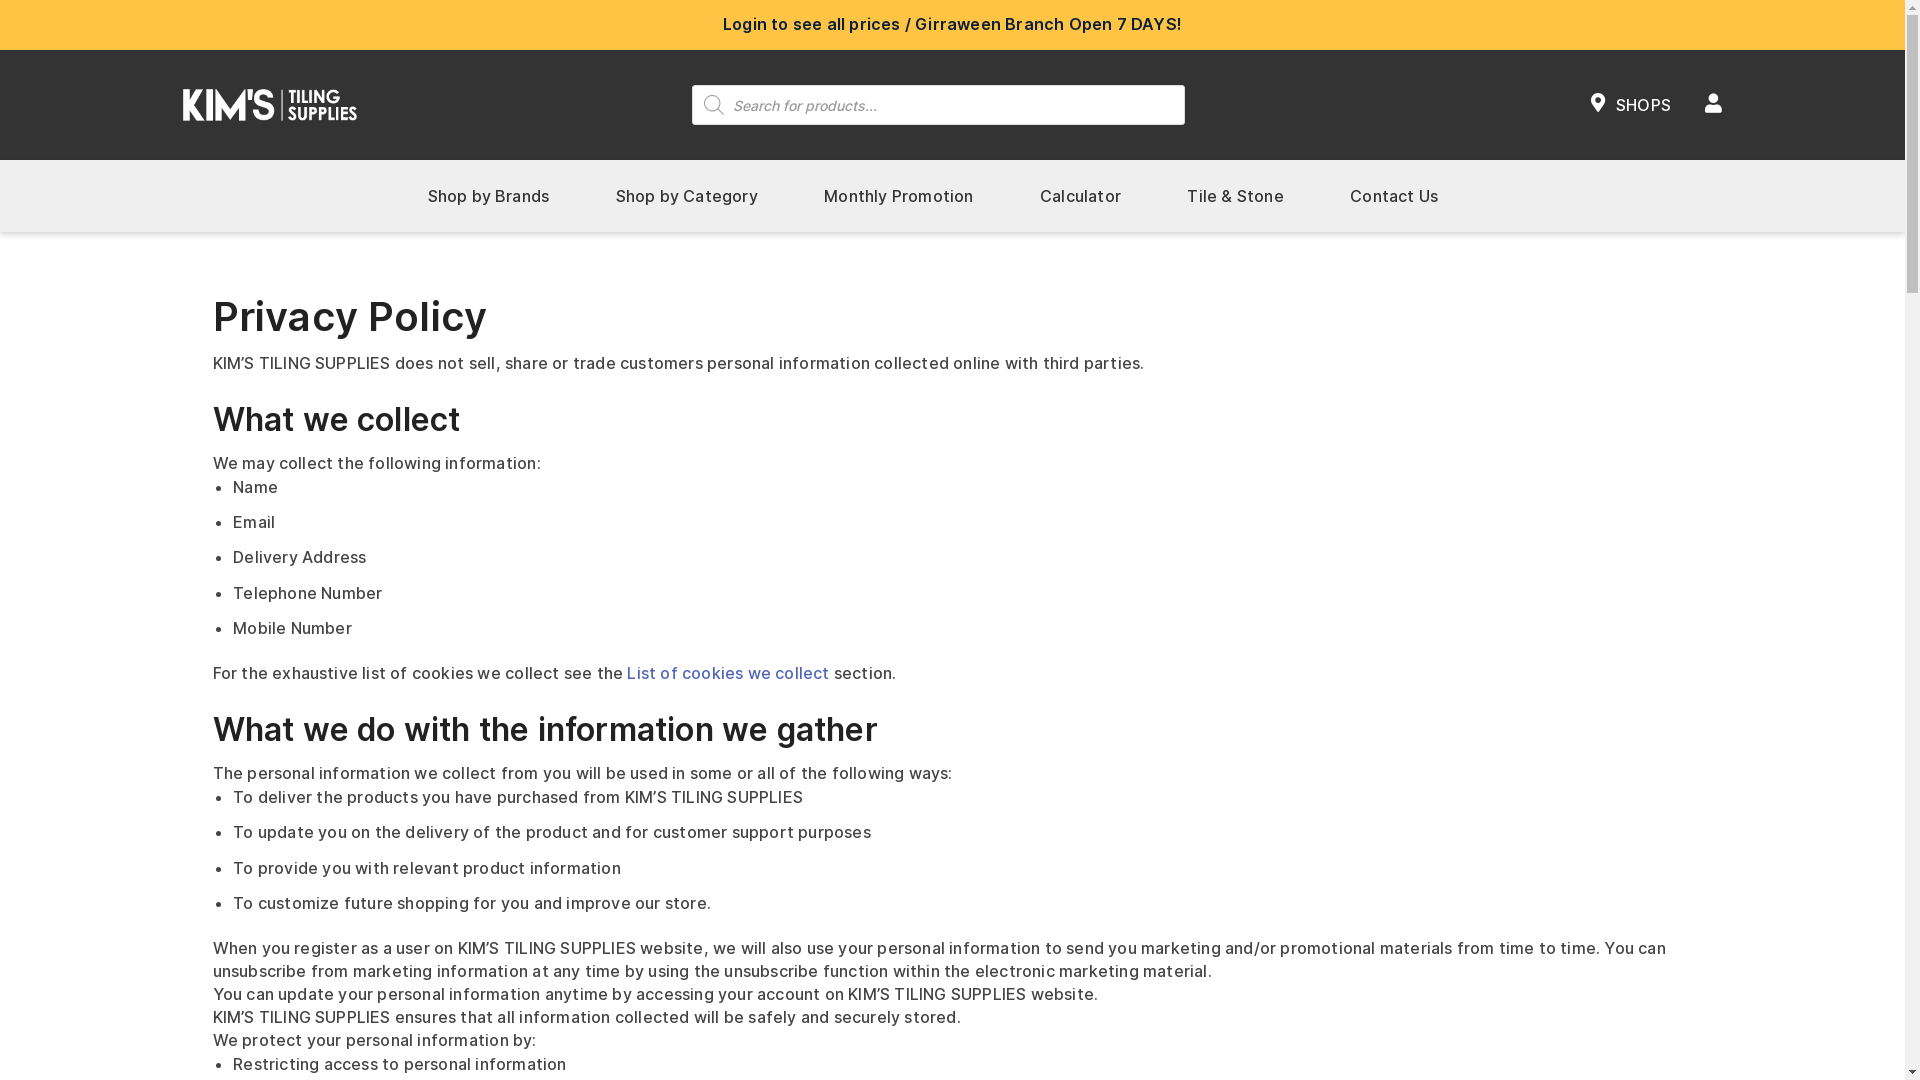  What do you see at coordinates (728, 673) in the screenshot?
I see `List of cookies we collect` at bounding box center [728, 673].